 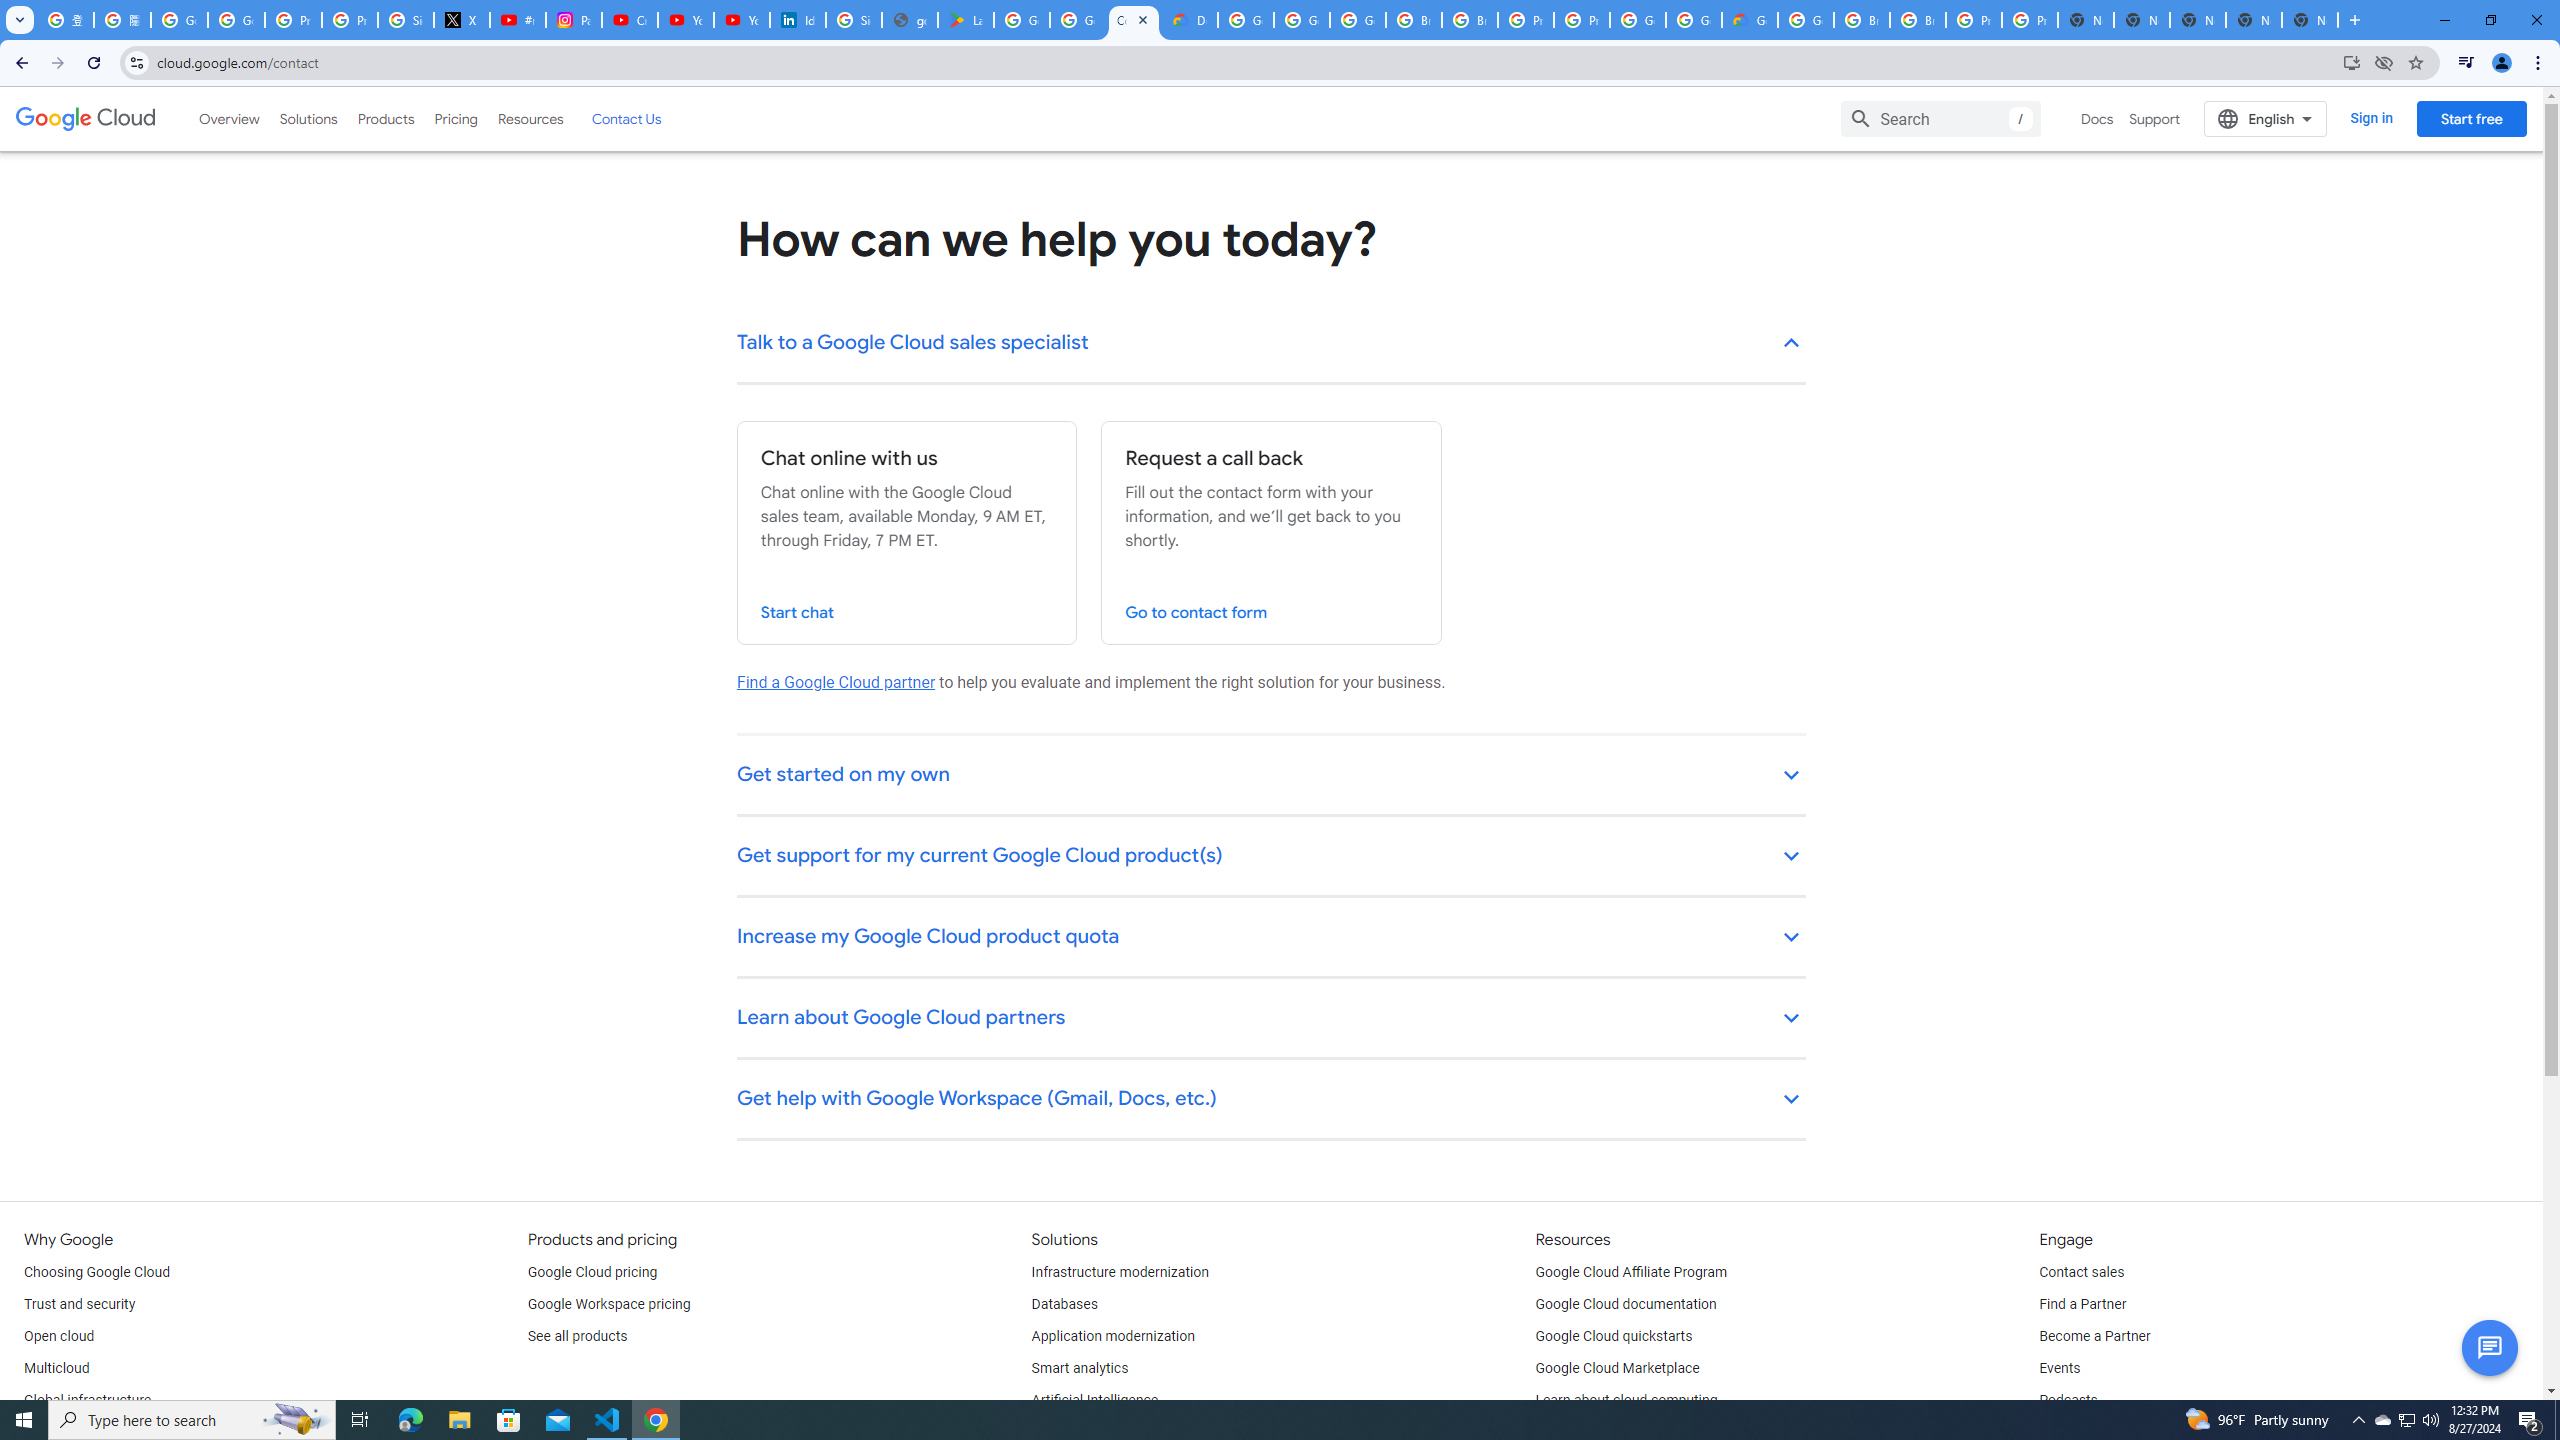 What do you see at coordinates (136, 62) in the screenshot?
I see `View site information` at bounding box center [136, 62].